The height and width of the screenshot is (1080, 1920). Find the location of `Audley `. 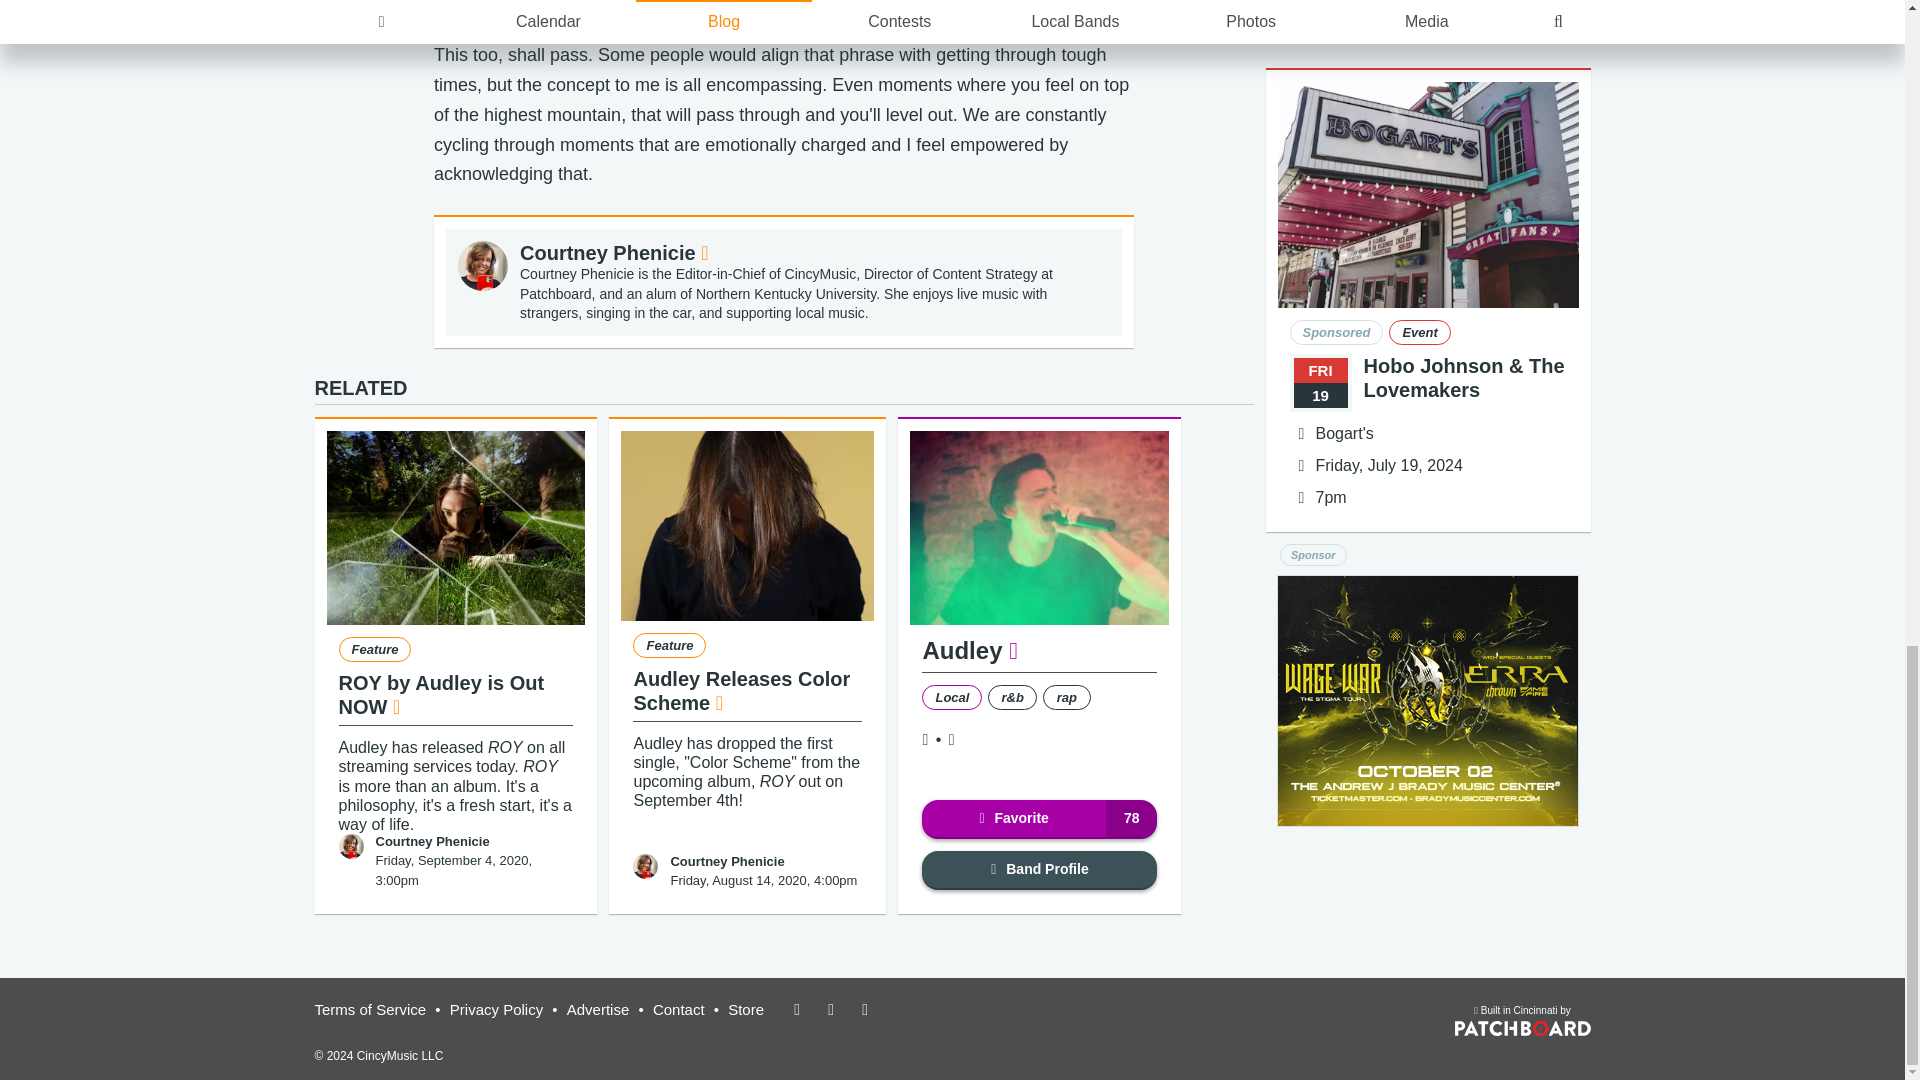

Audley  is located at coordinates (969, 650).